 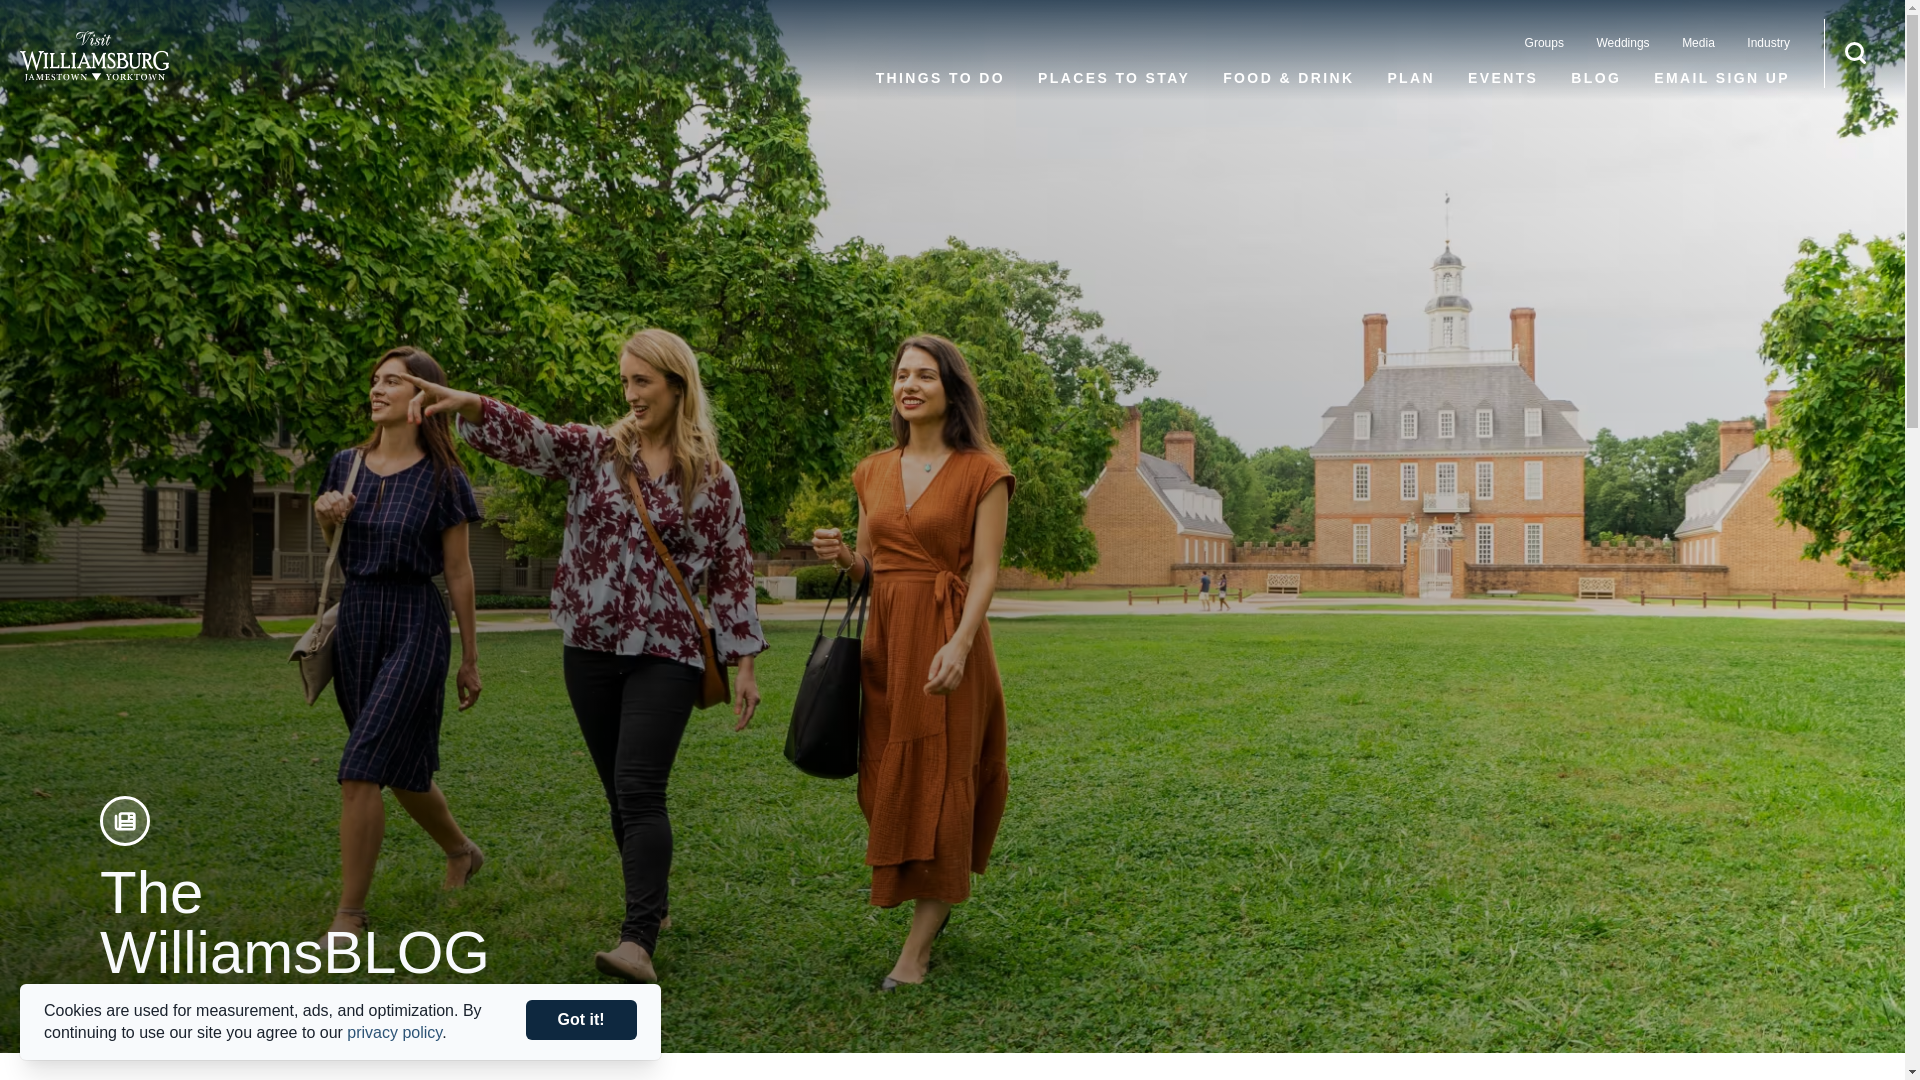 I want to click on PLAN, so click(x=1410, y=78).